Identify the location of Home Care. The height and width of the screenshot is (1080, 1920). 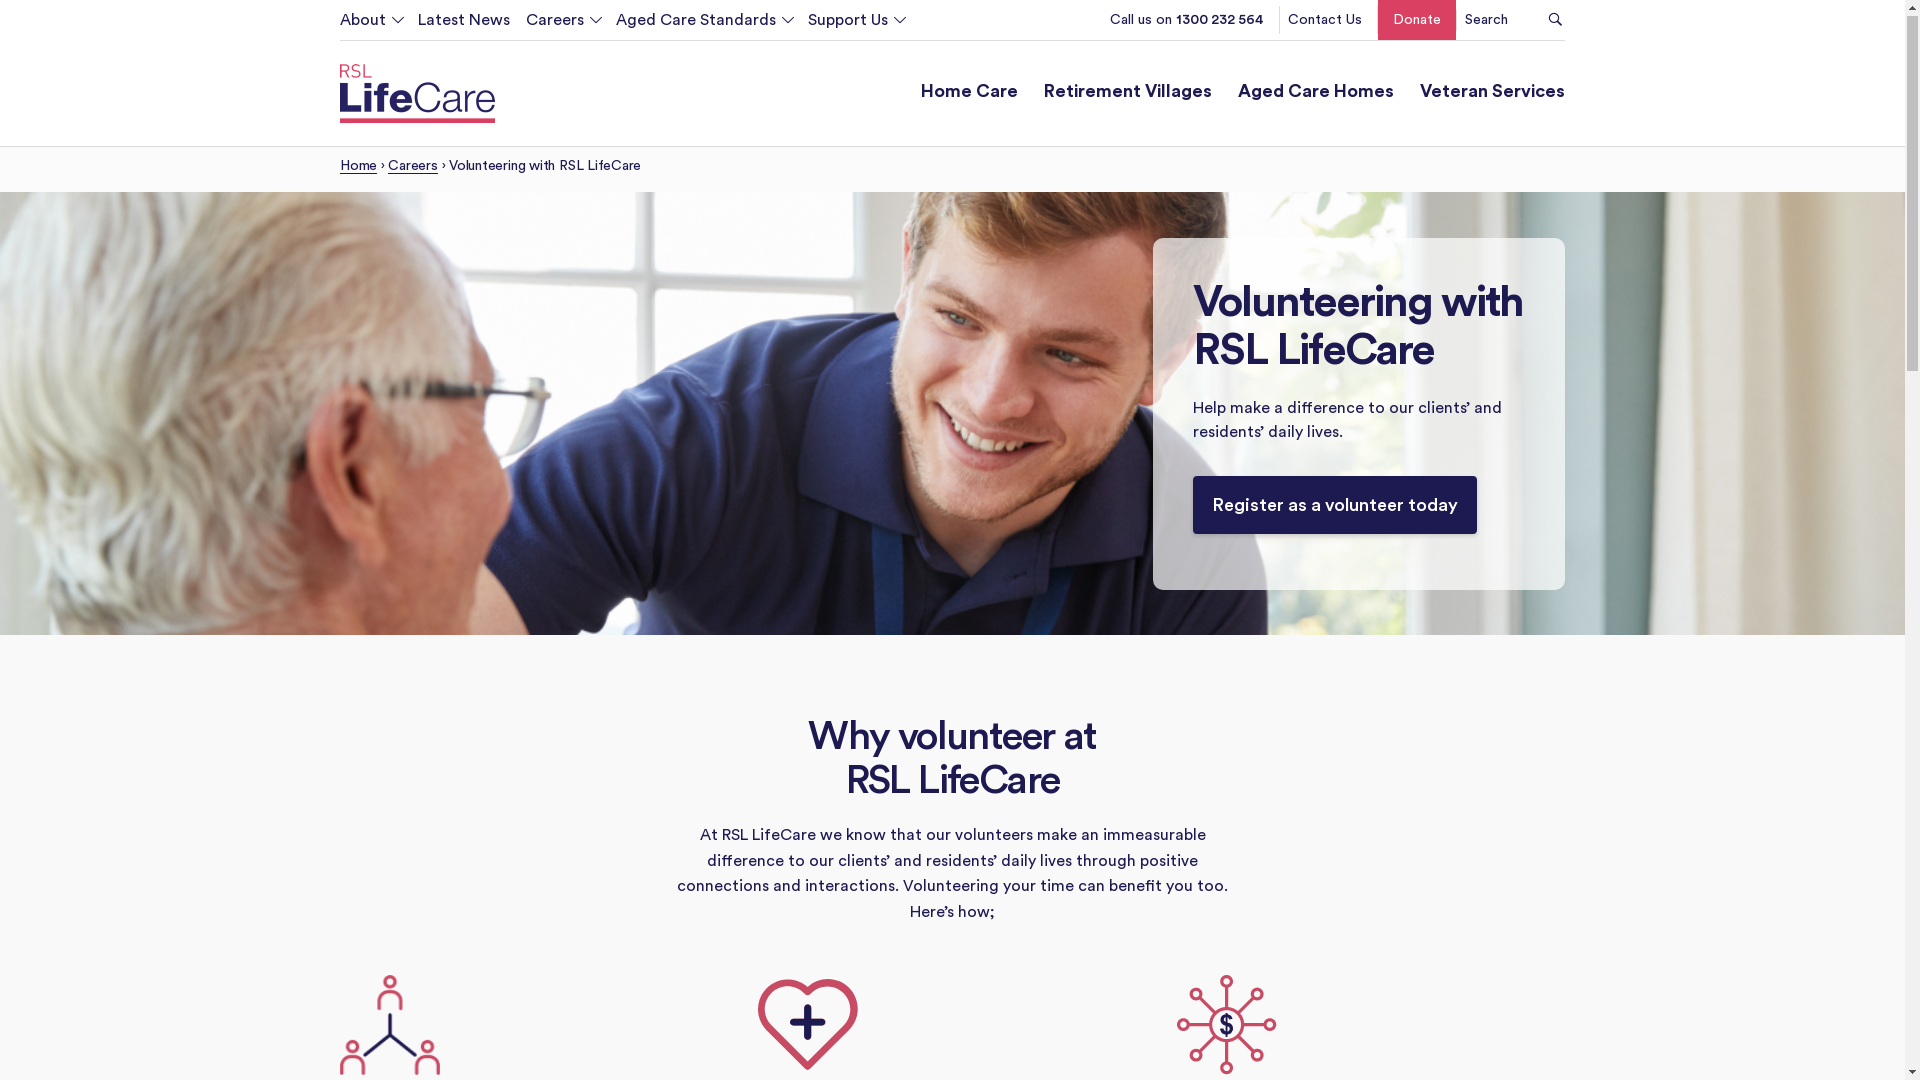
(969, 98).